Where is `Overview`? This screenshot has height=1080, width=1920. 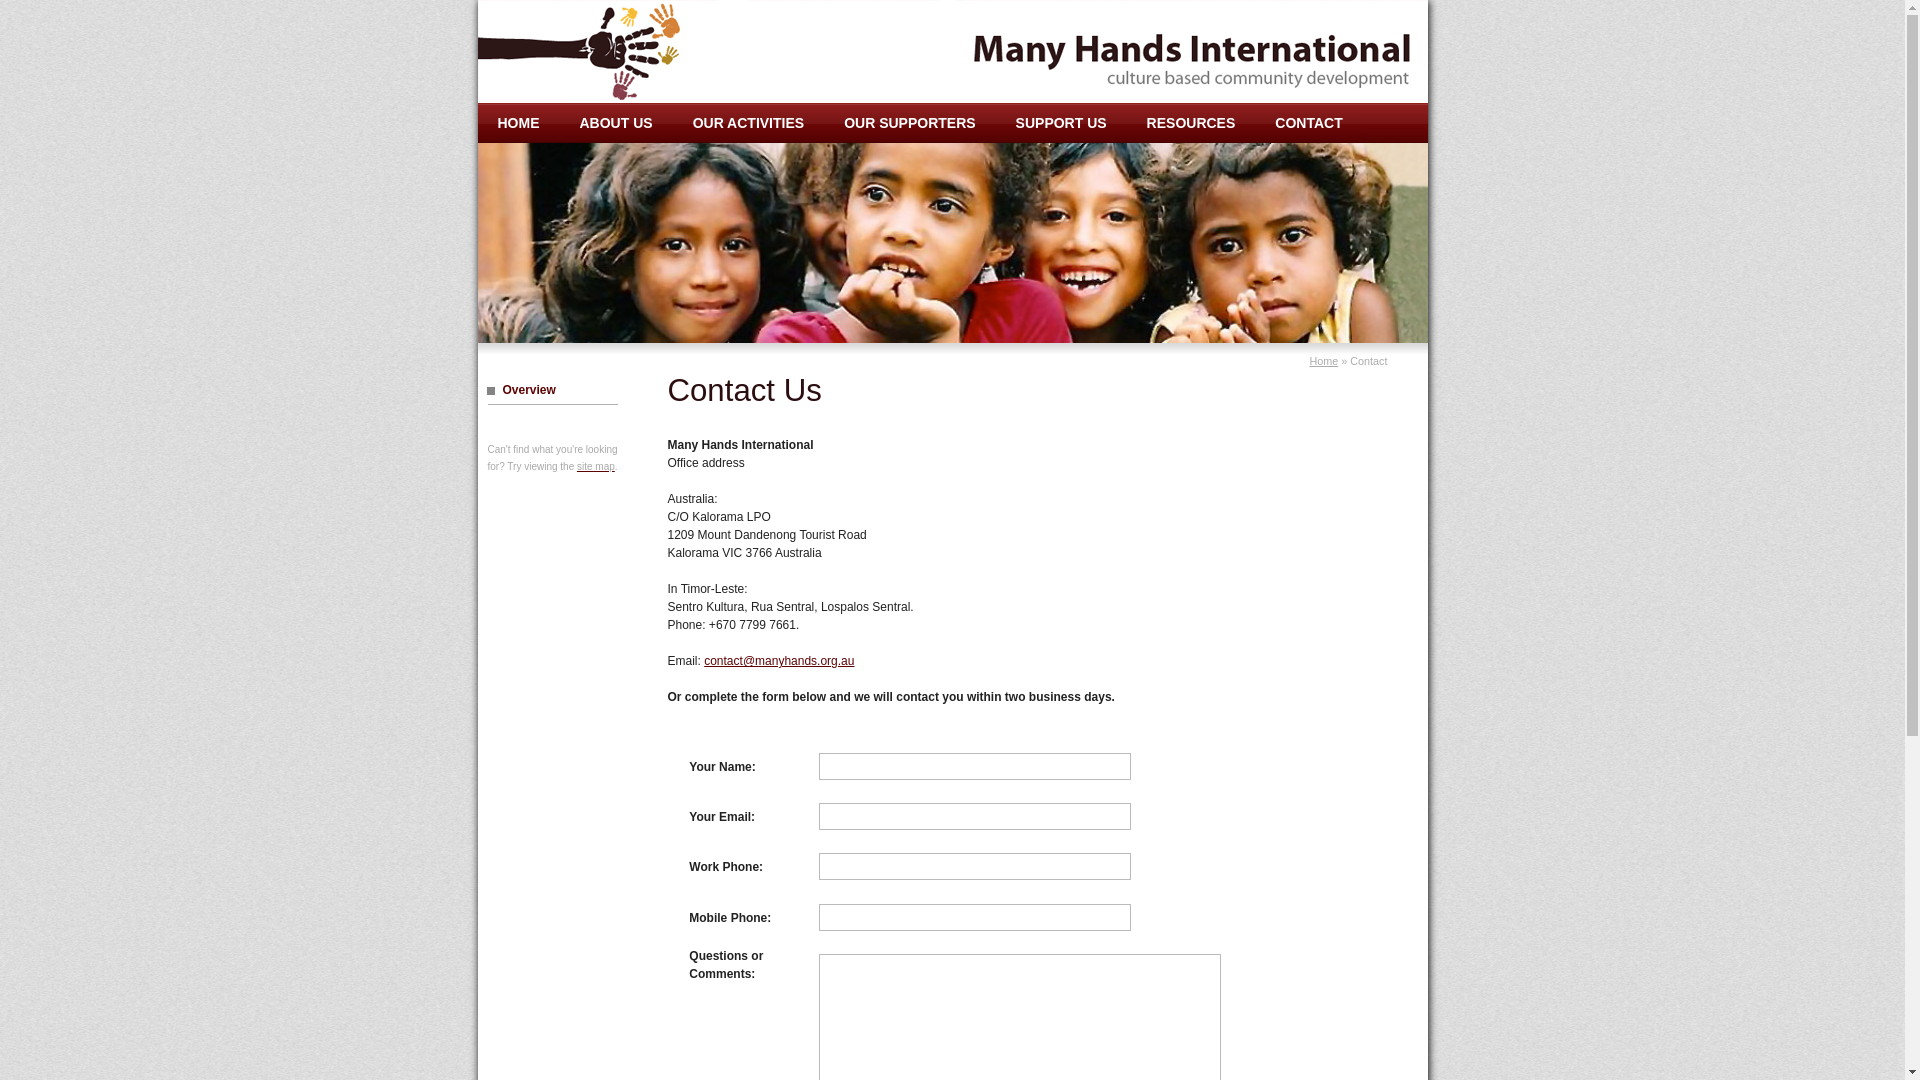
Overview is located at coordinates (553, 390).